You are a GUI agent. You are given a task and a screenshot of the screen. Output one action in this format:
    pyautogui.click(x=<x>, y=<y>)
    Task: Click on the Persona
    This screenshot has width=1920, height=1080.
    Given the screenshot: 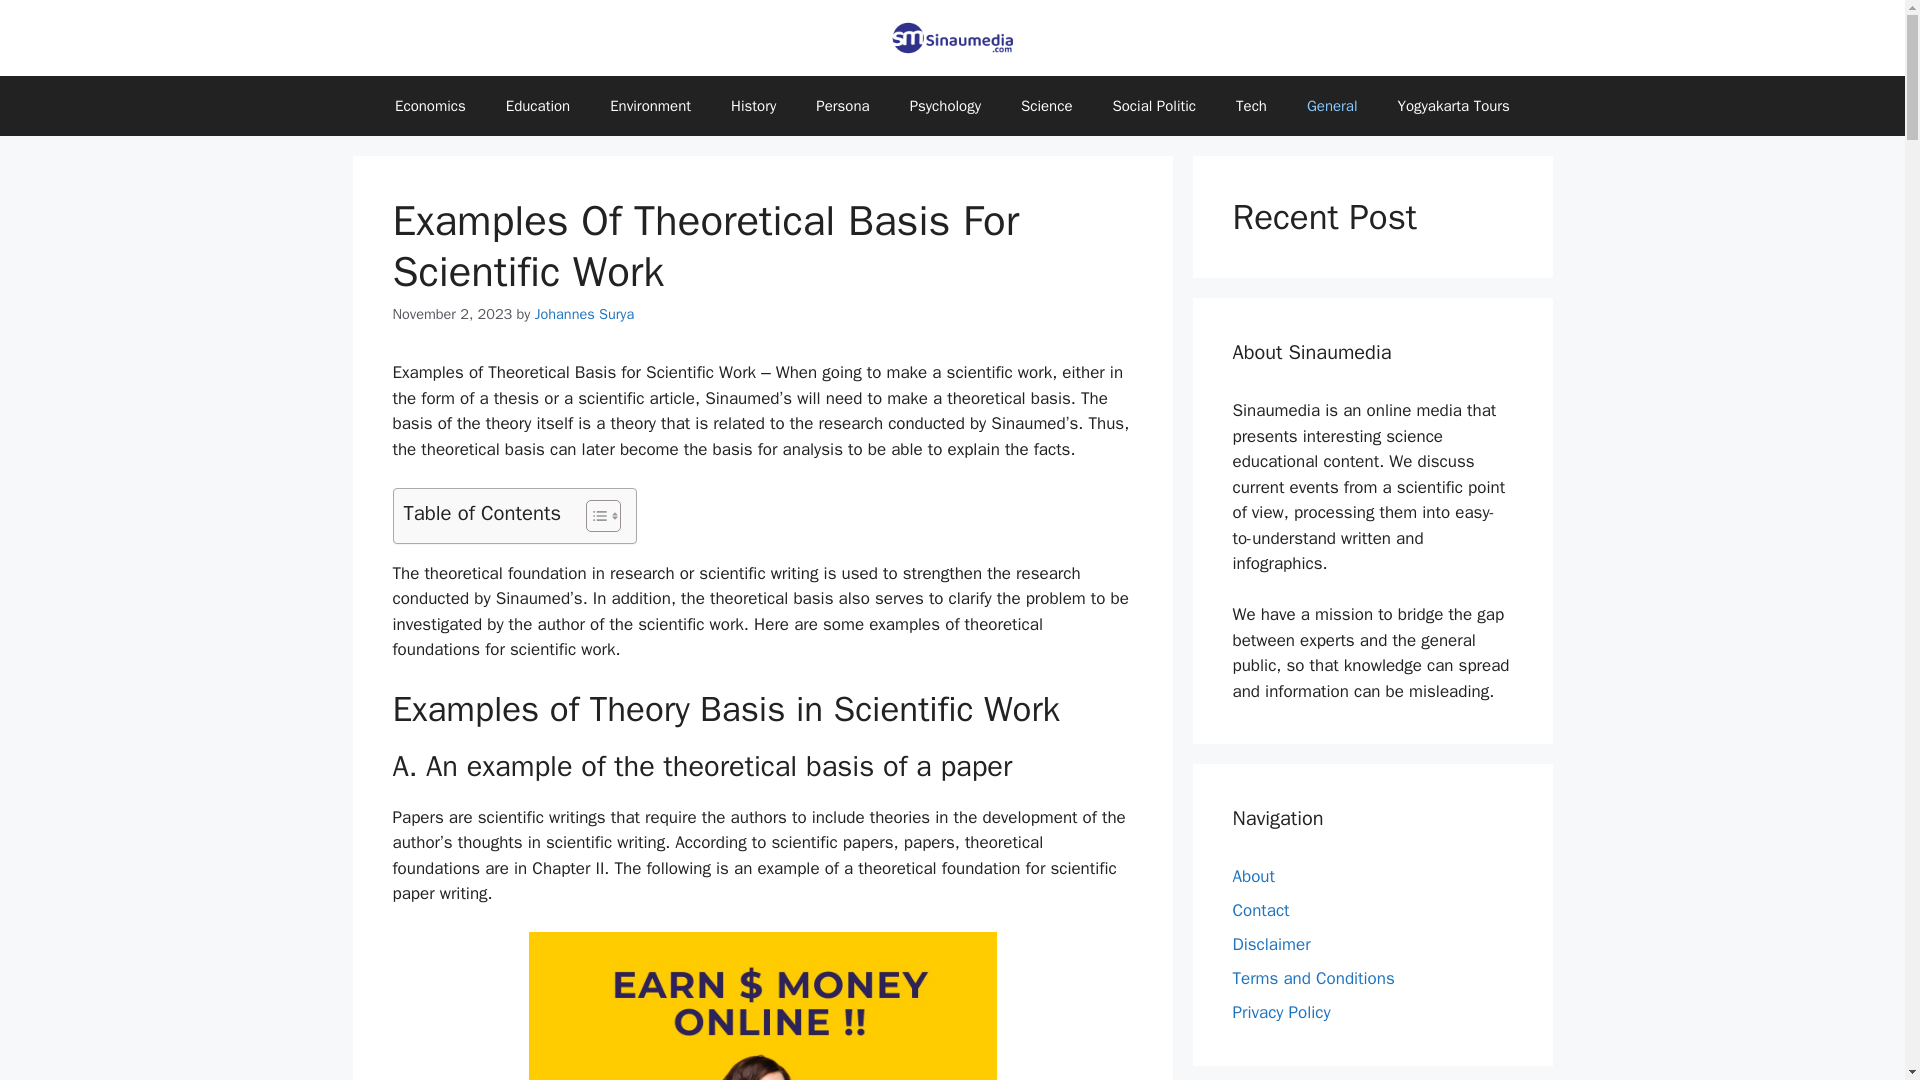 What is the action you would take?
    pyautogui.click(x=842, y=106)
    